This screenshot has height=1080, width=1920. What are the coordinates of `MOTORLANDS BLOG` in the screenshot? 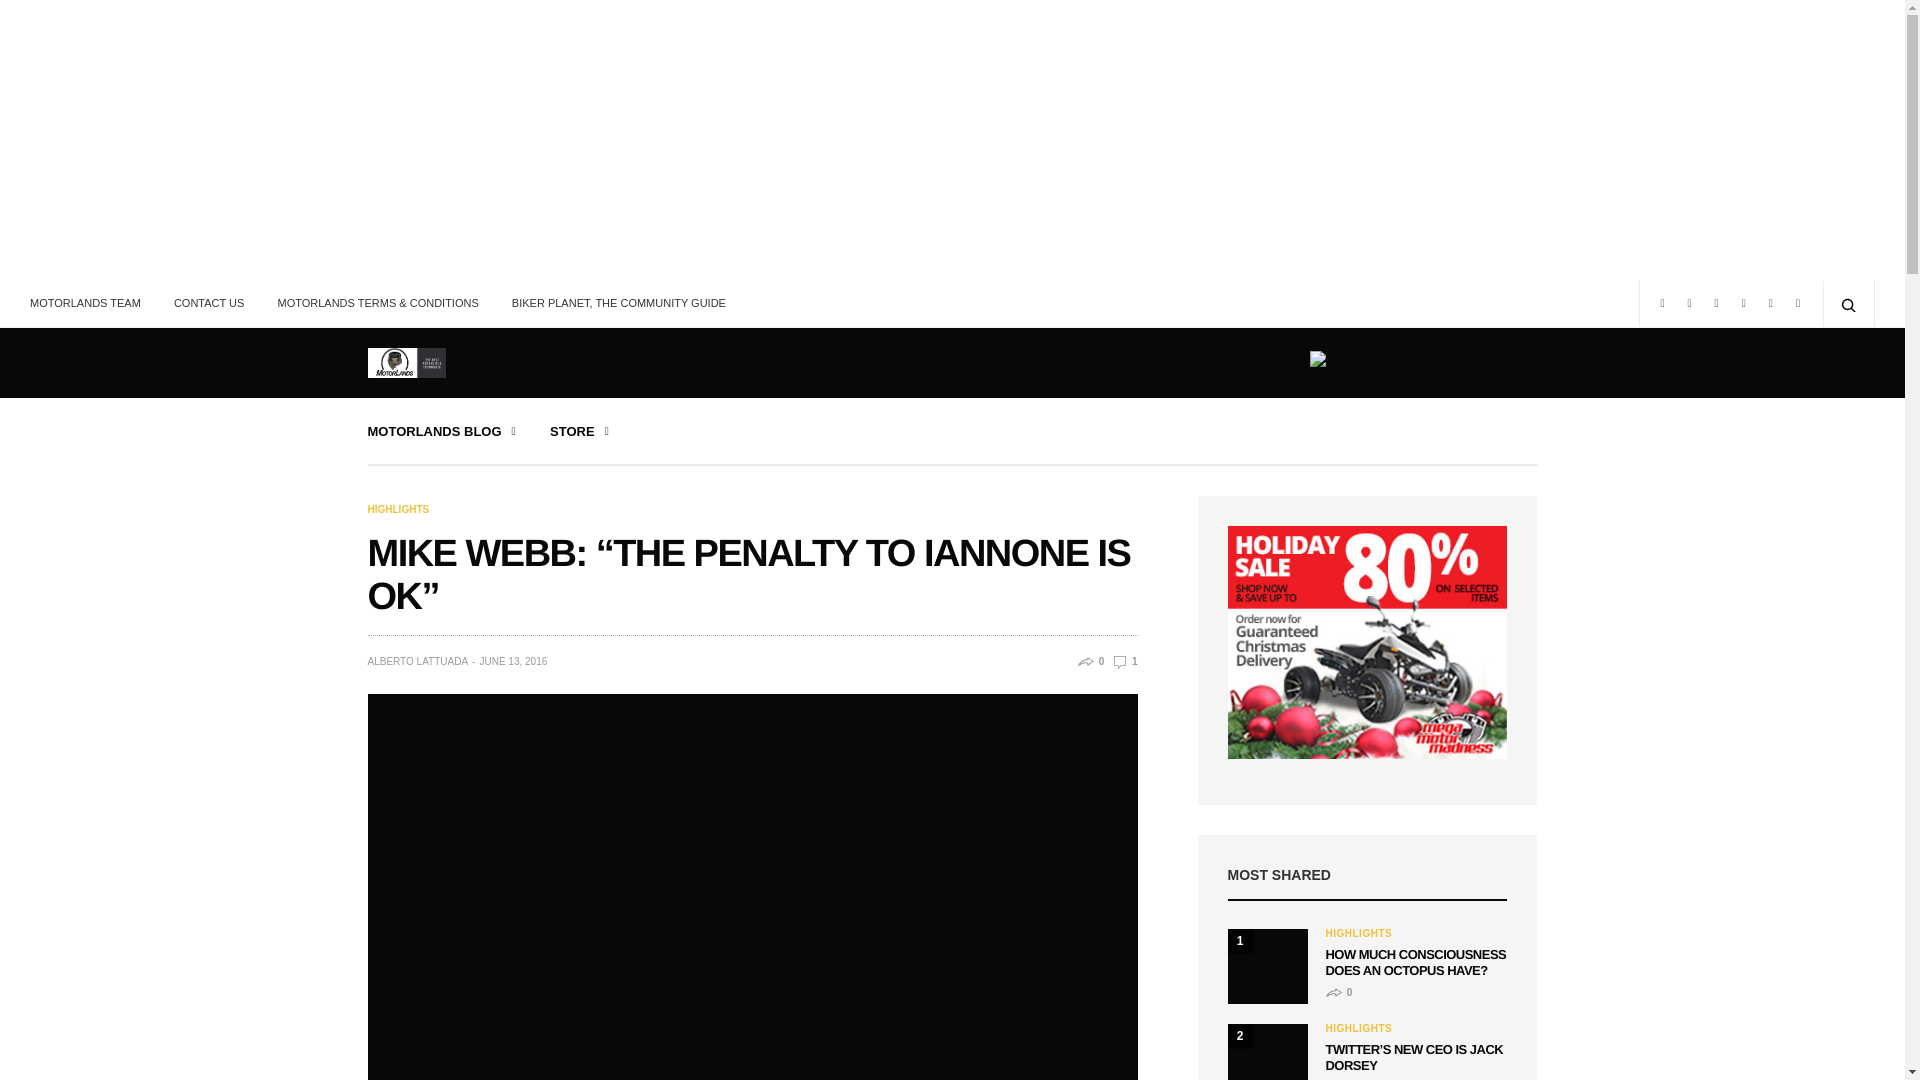 It's located at (442, 431).